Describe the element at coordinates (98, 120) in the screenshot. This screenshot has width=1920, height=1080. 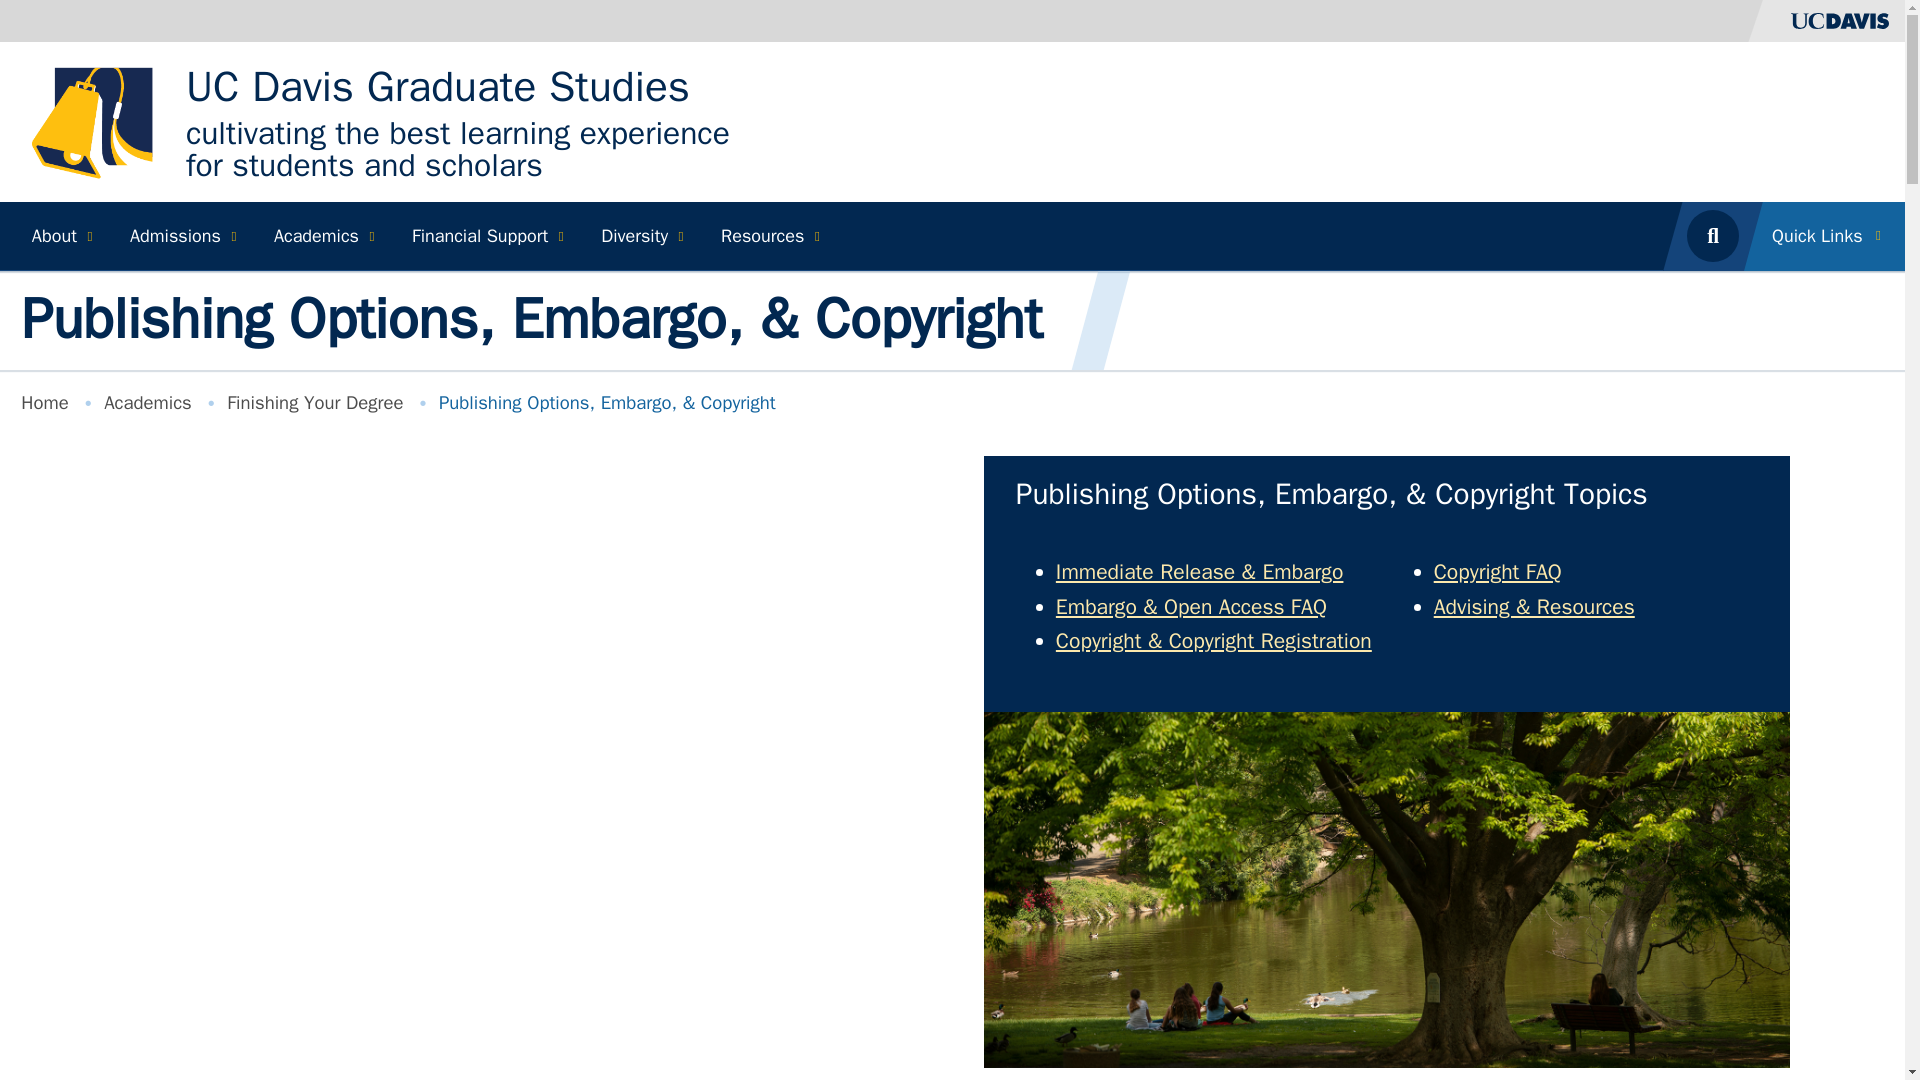
I see `Home` at that location.